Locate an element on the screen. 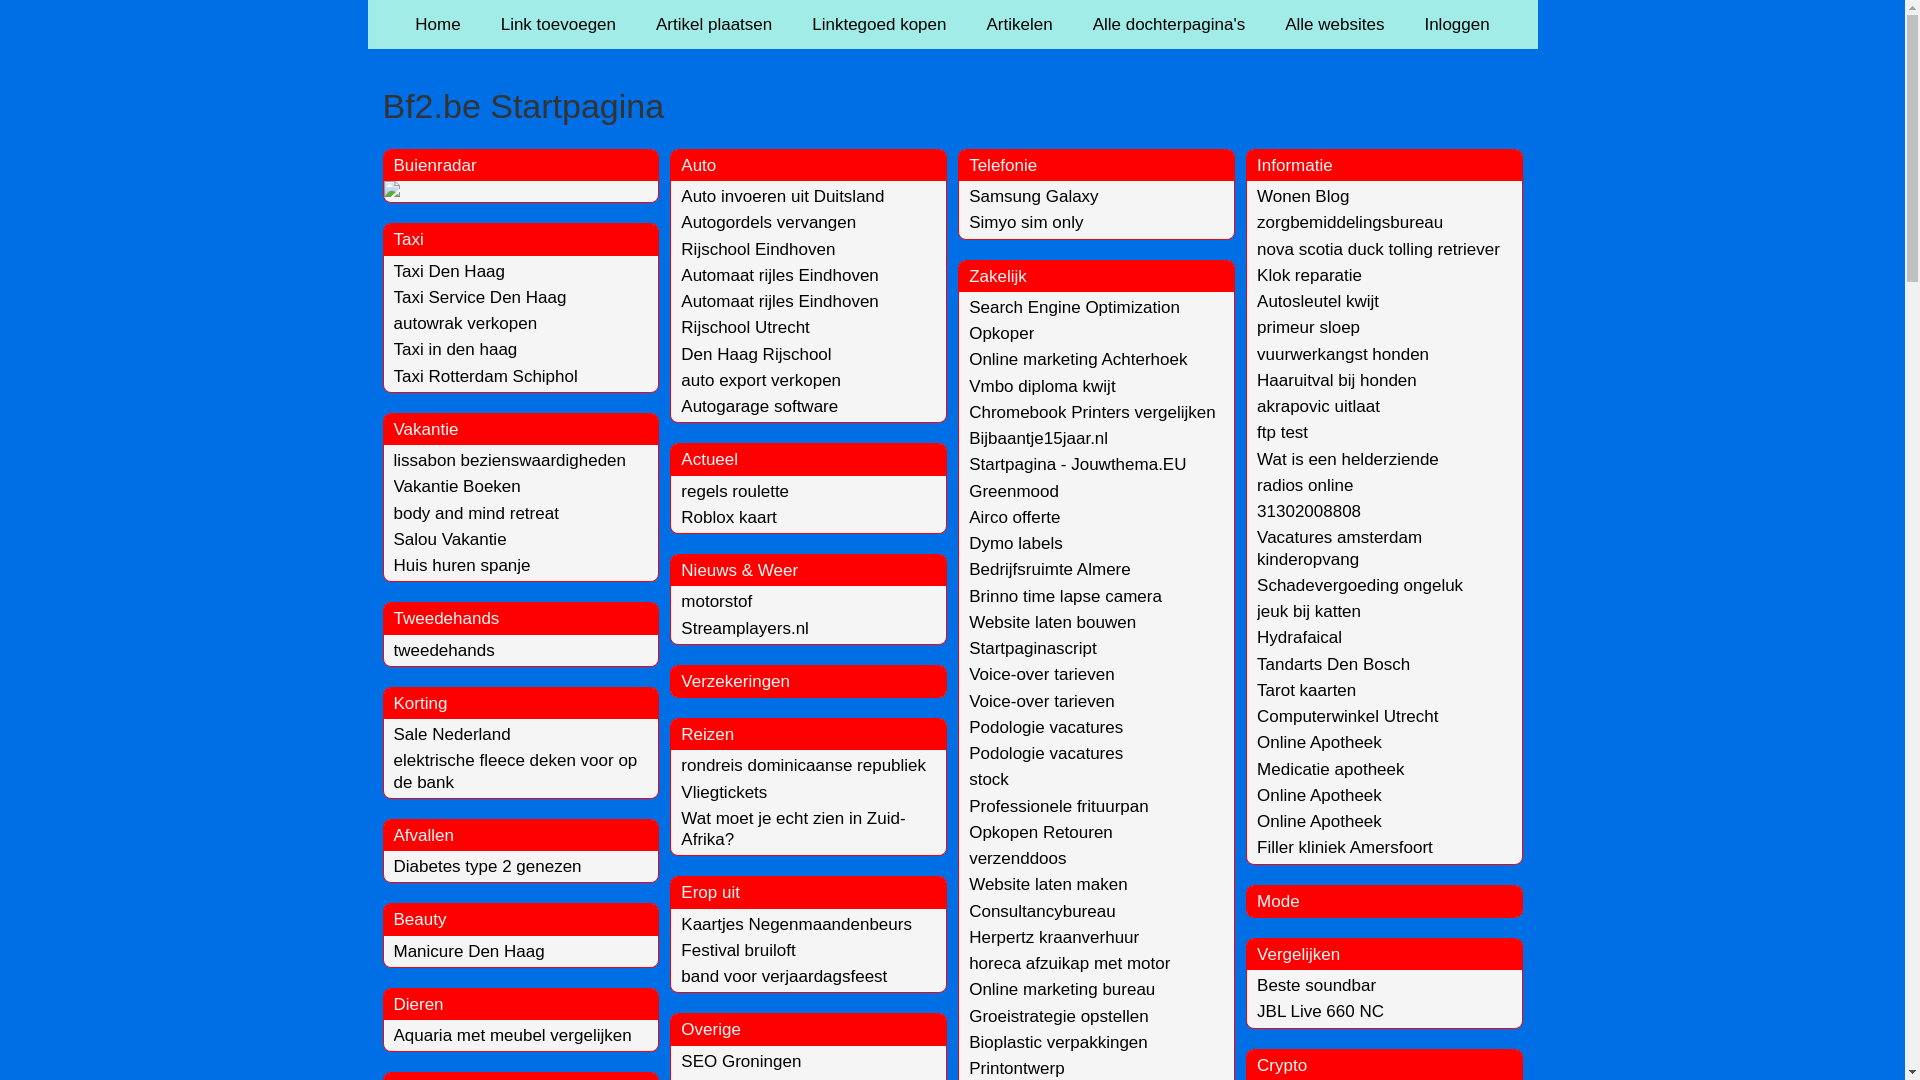 The image size is (1920, 1080). Automaat rijles Eindhoven is located at coordinates (780, 276).